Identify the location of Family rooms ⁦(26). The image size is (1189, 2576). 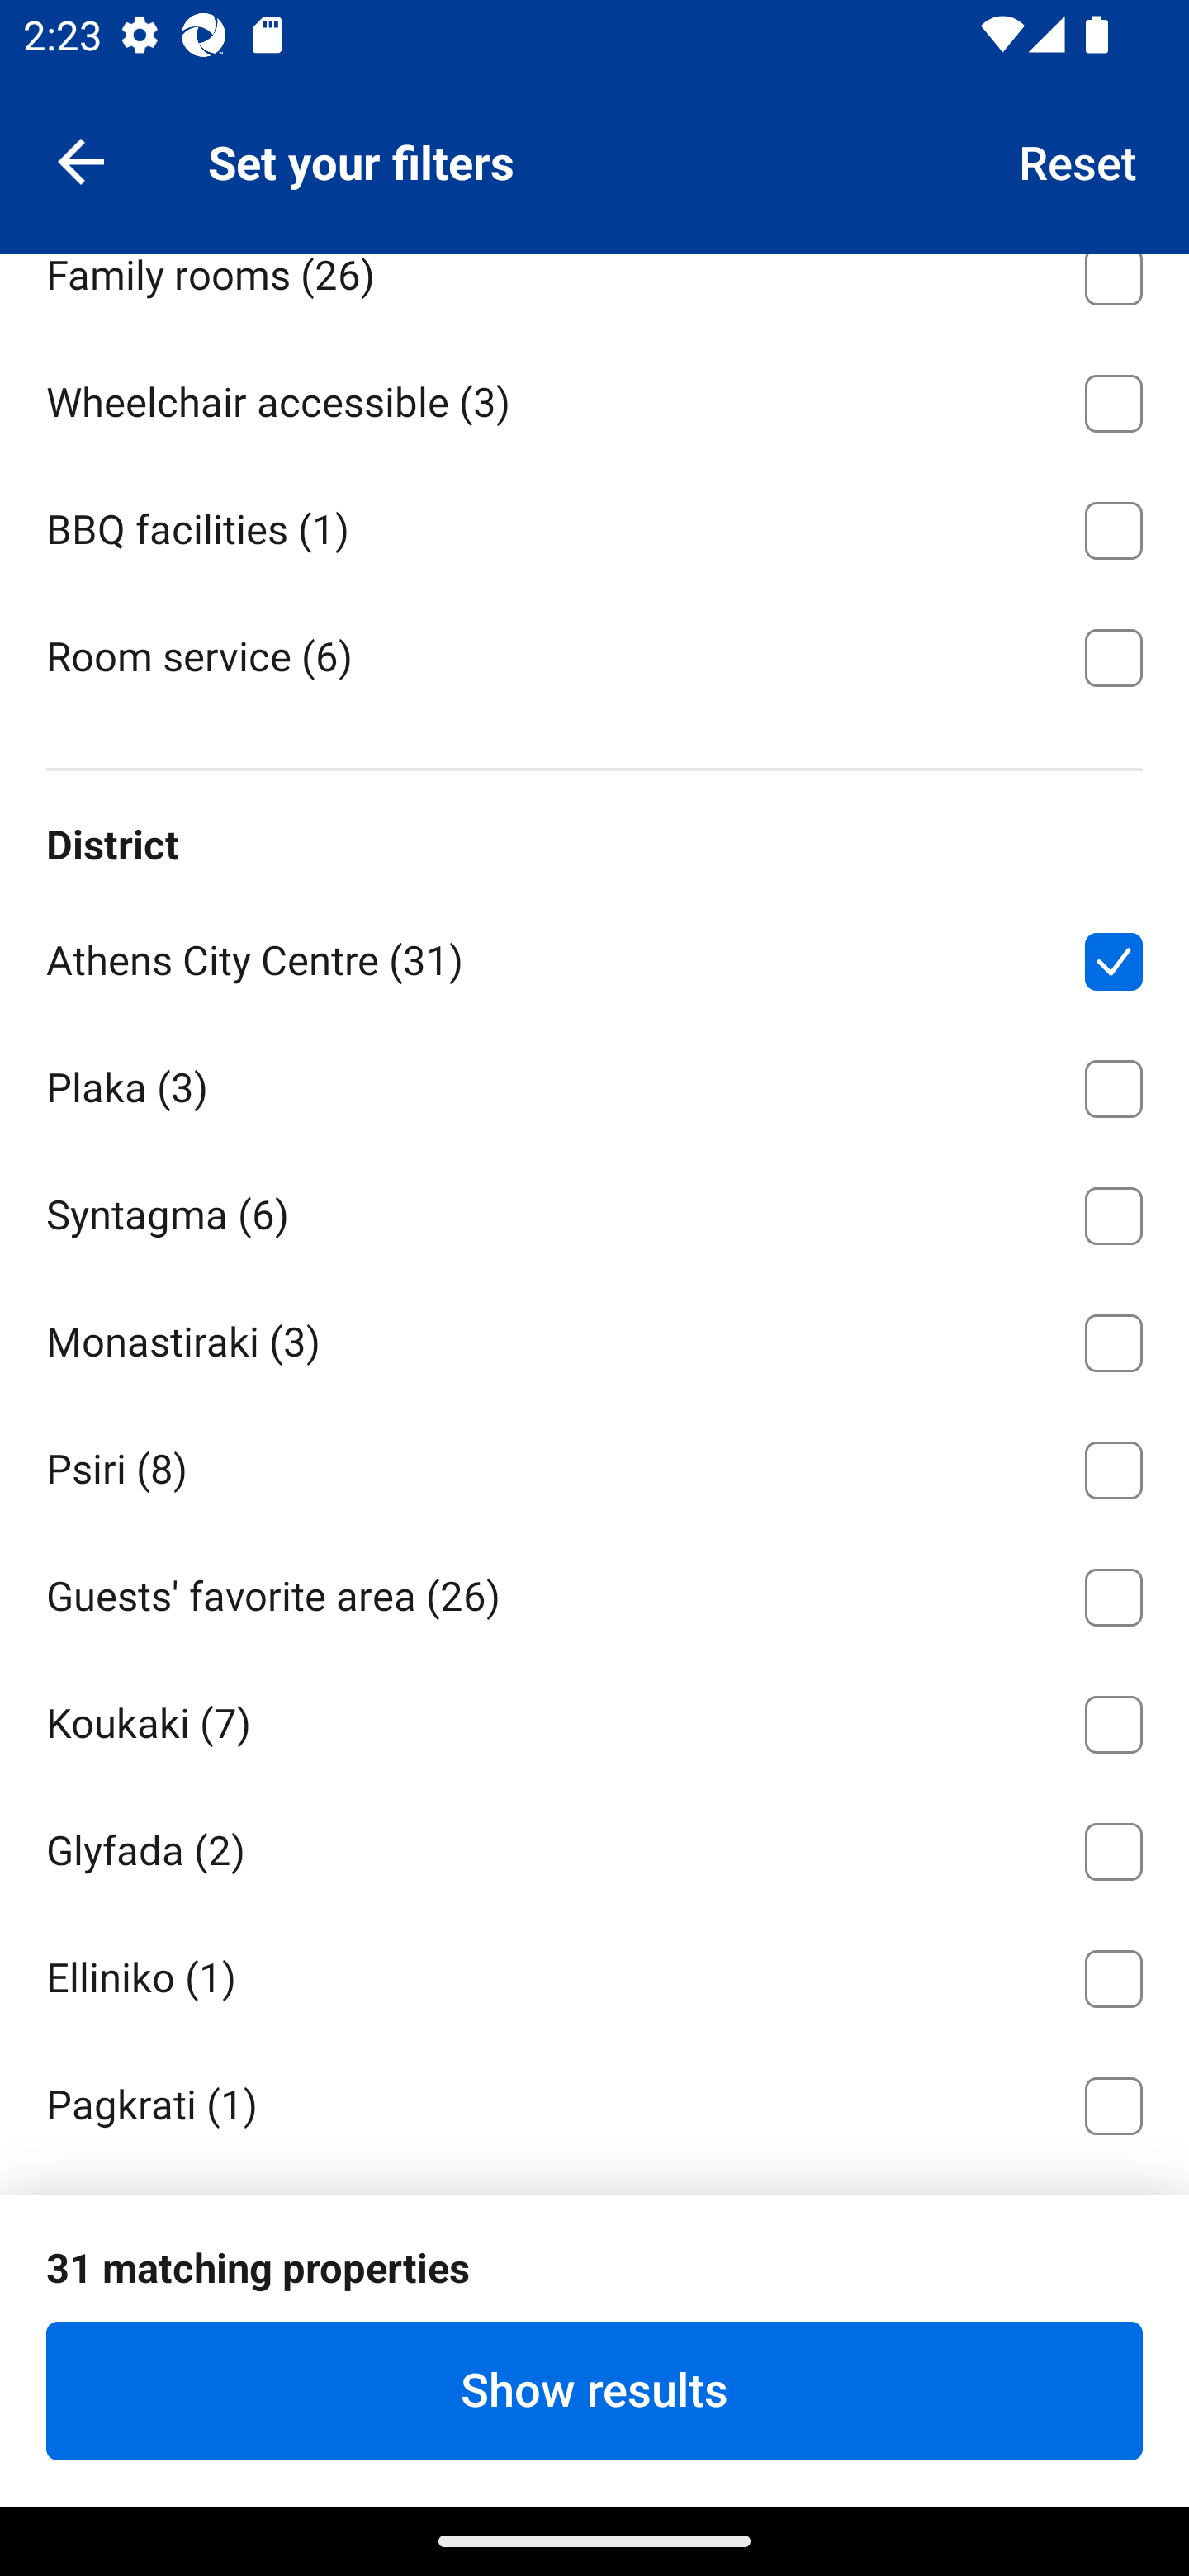
(594, 294).